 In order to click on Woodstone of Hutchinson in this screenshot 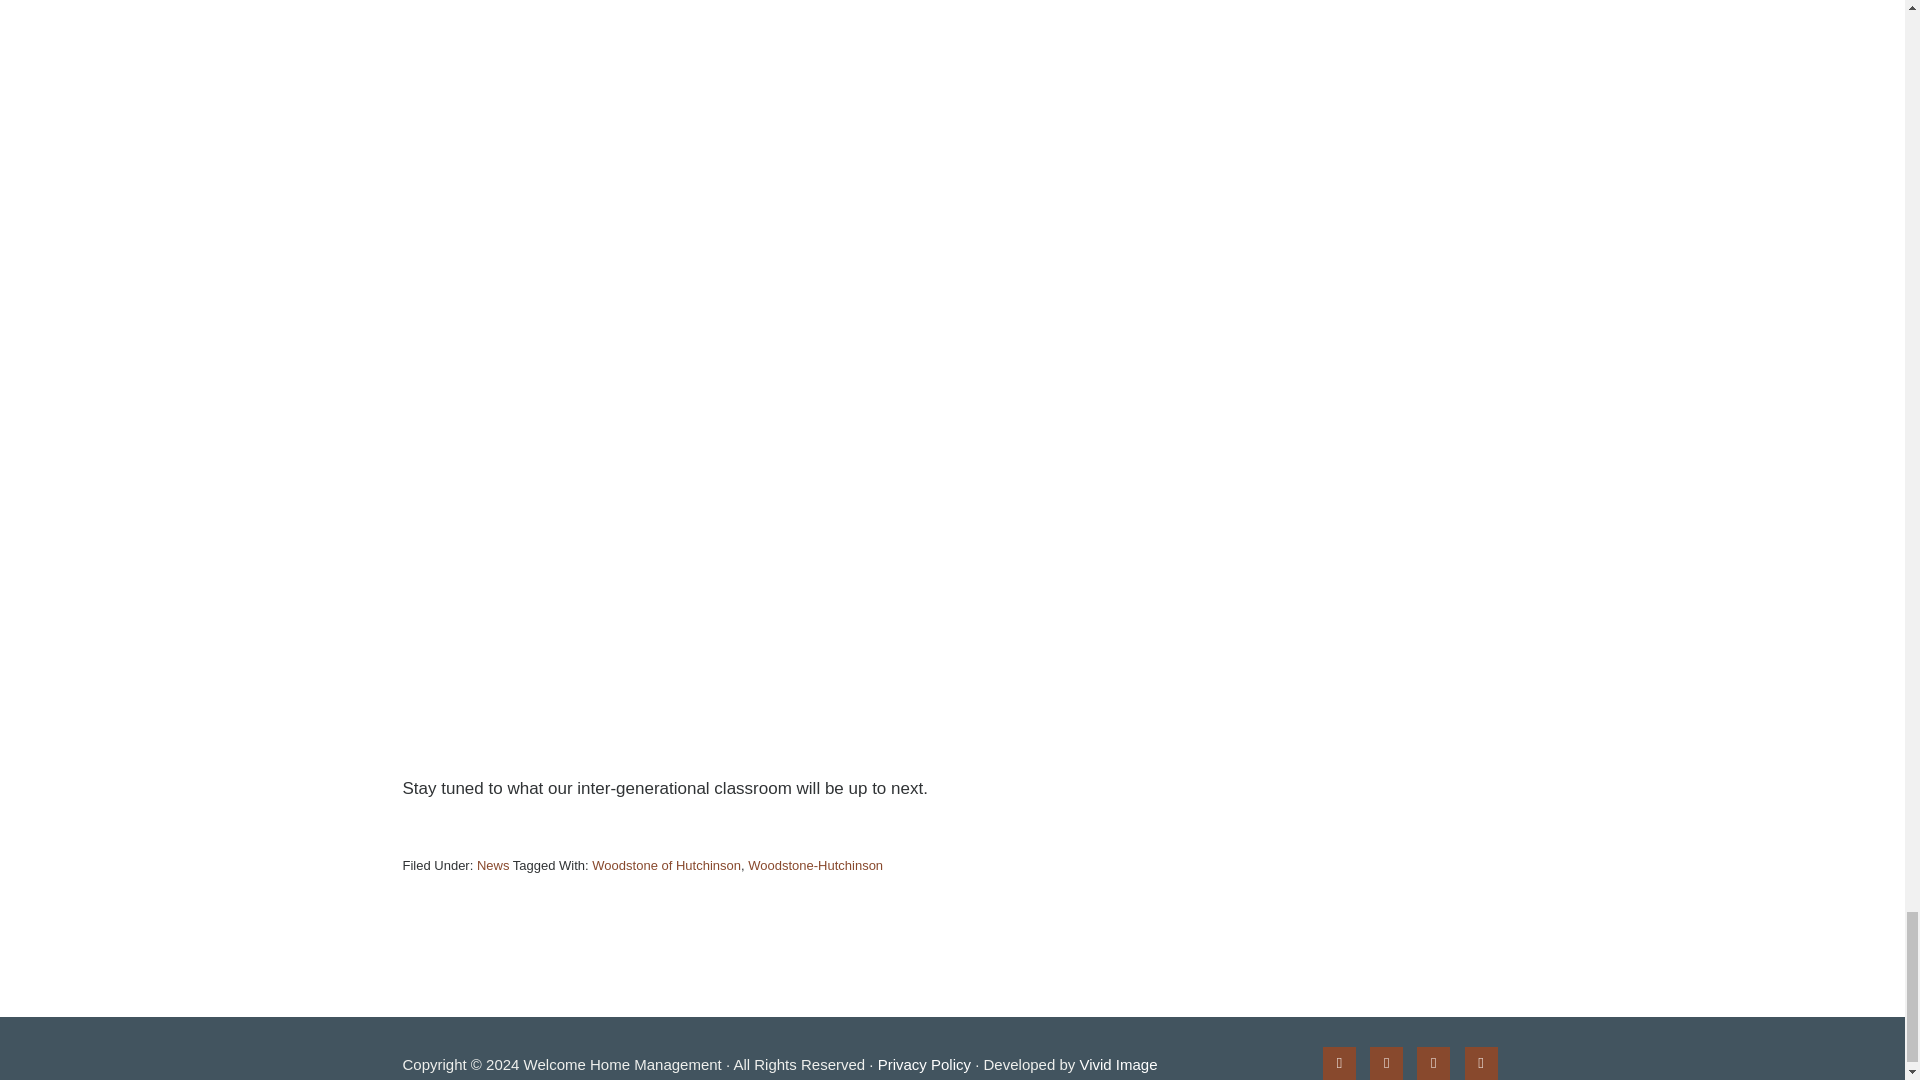, I will do `click(666, 864)`.